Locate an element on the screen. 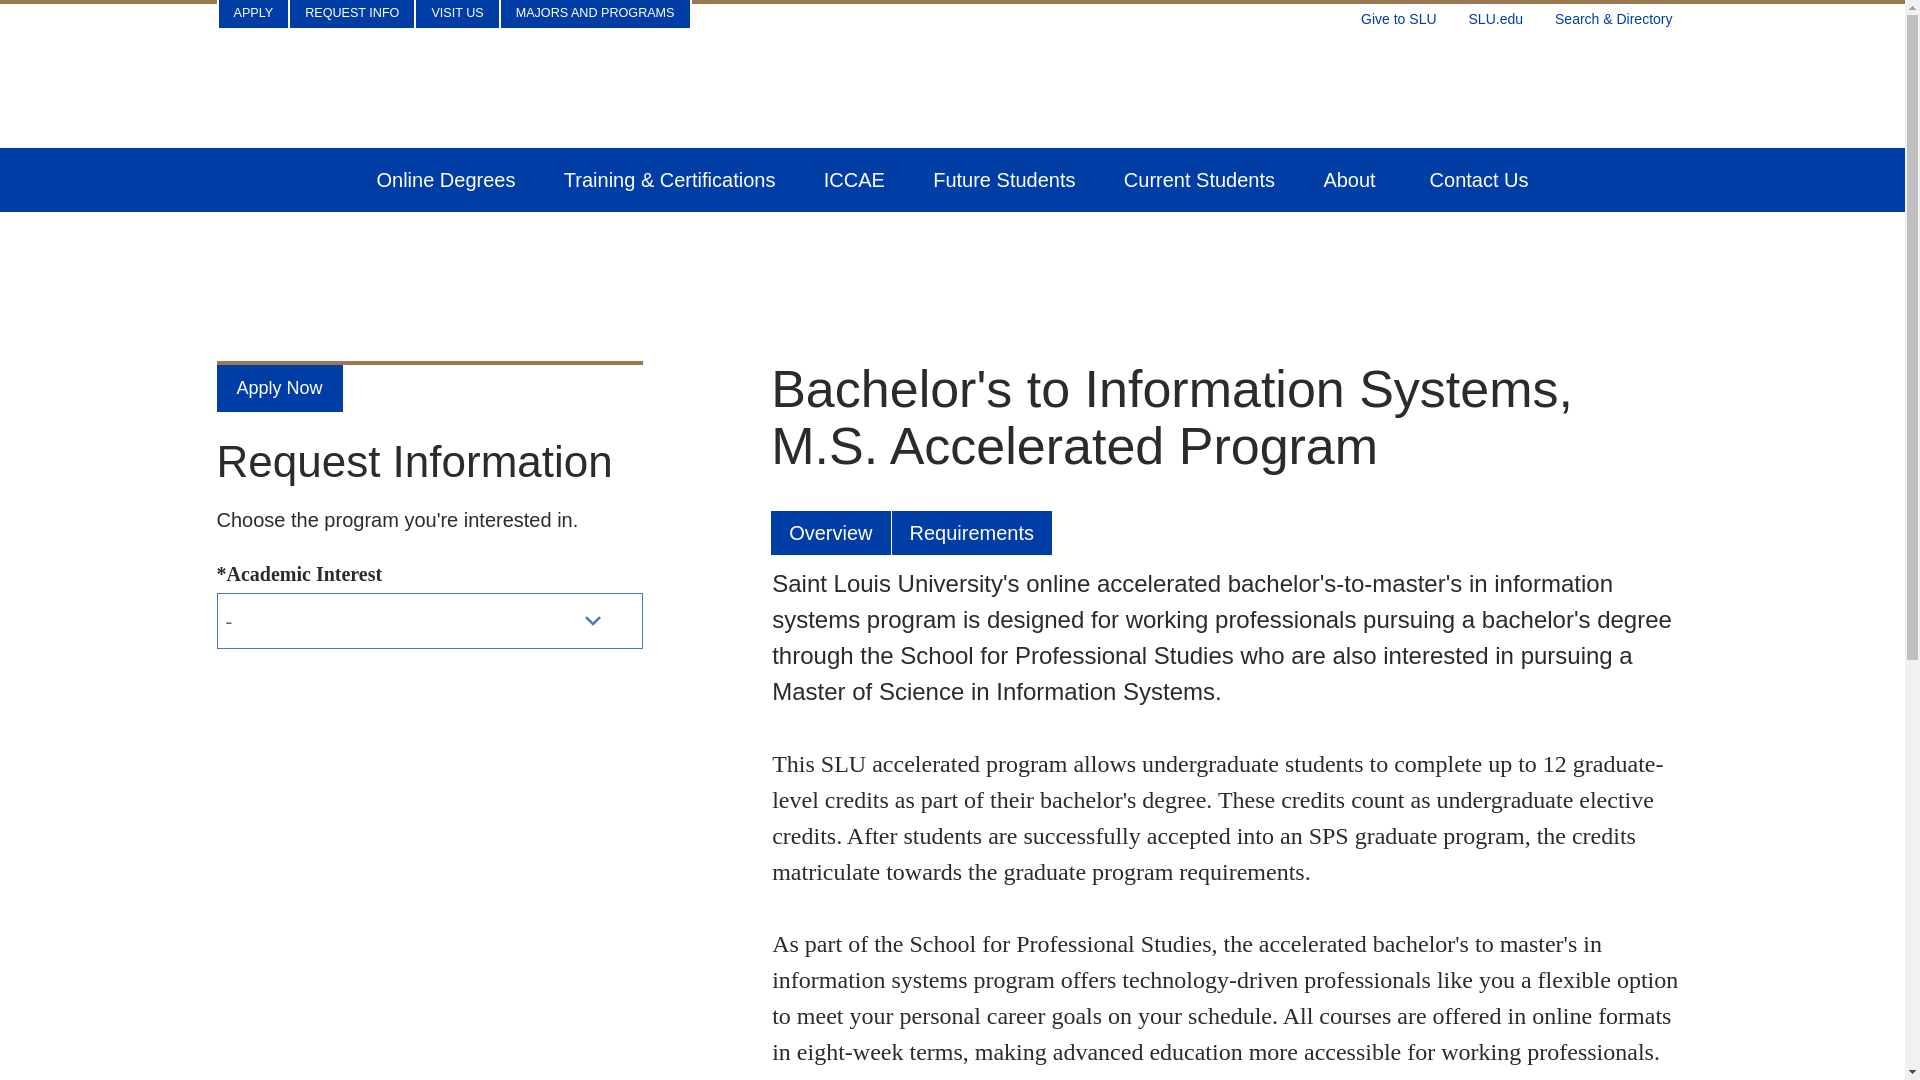 The height and width of the screenshot is (1080, 1920). Visit SLU is located at coordinates (456, 14).